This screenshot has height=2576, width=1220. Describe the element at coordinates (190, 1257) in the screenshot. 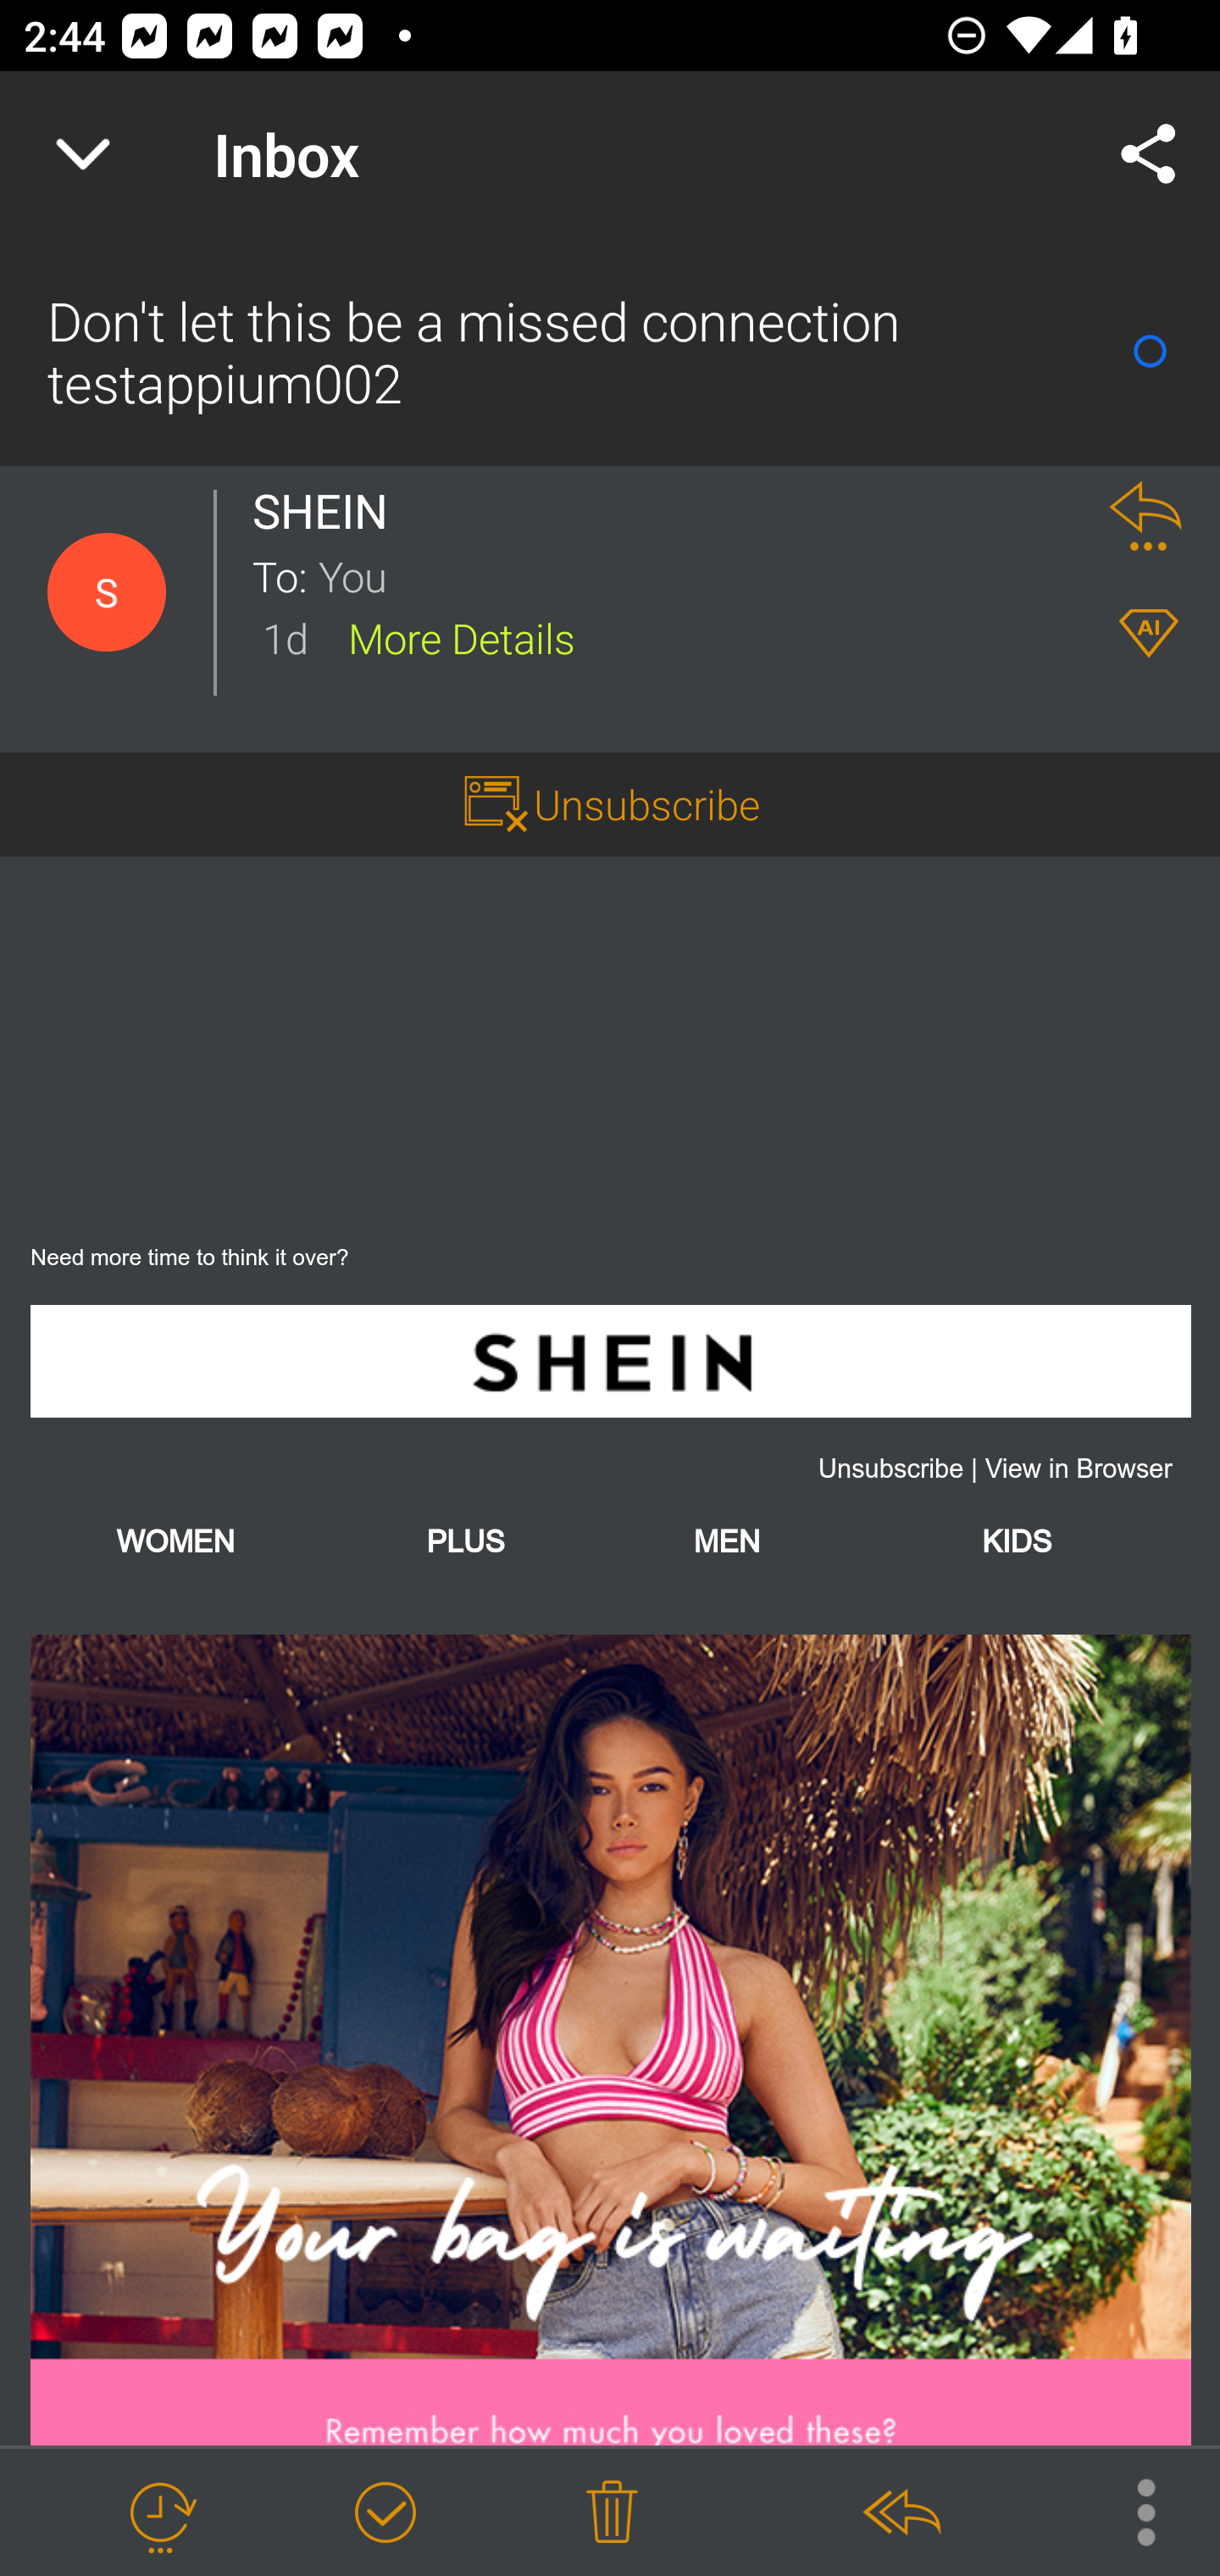

I see `Need more time to think it over?` at that location.